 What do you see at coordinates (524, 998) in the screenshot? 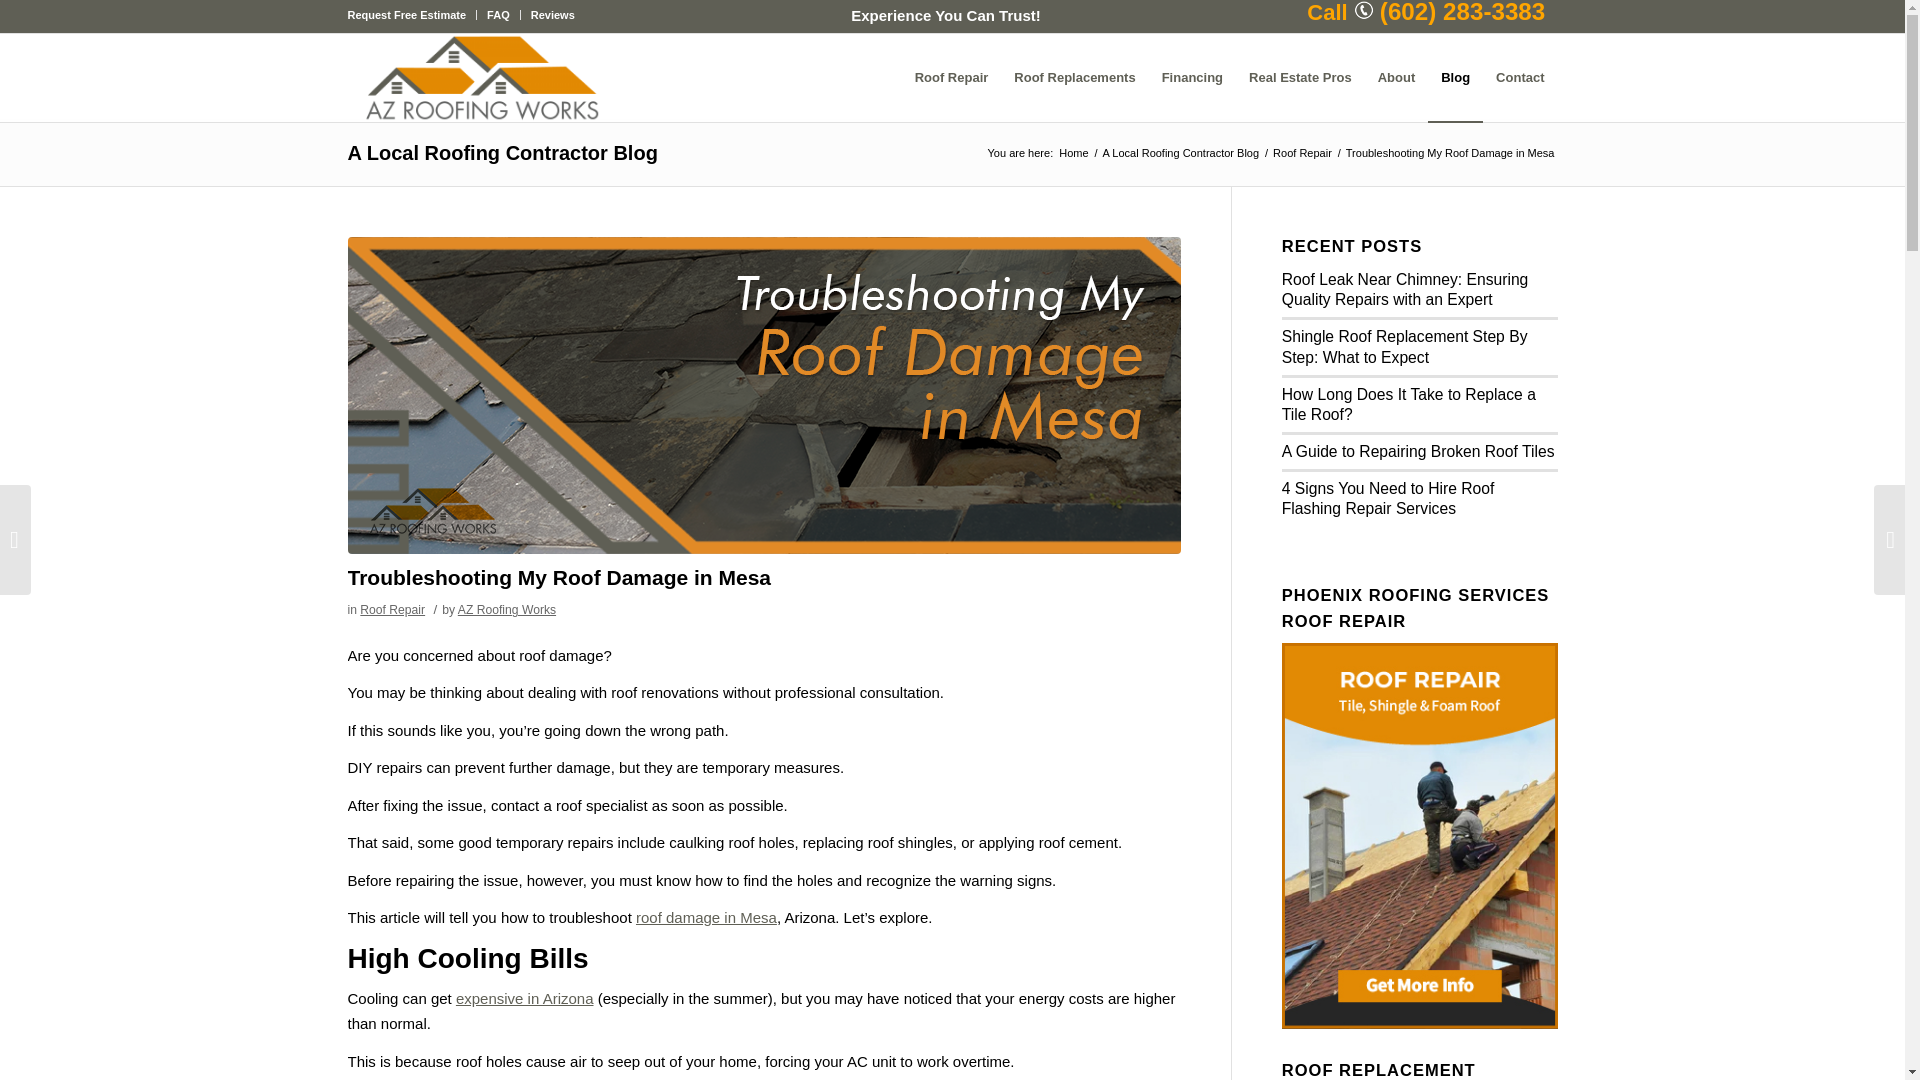
I see `expensive in Arizona` at bounding box center [524, 998].